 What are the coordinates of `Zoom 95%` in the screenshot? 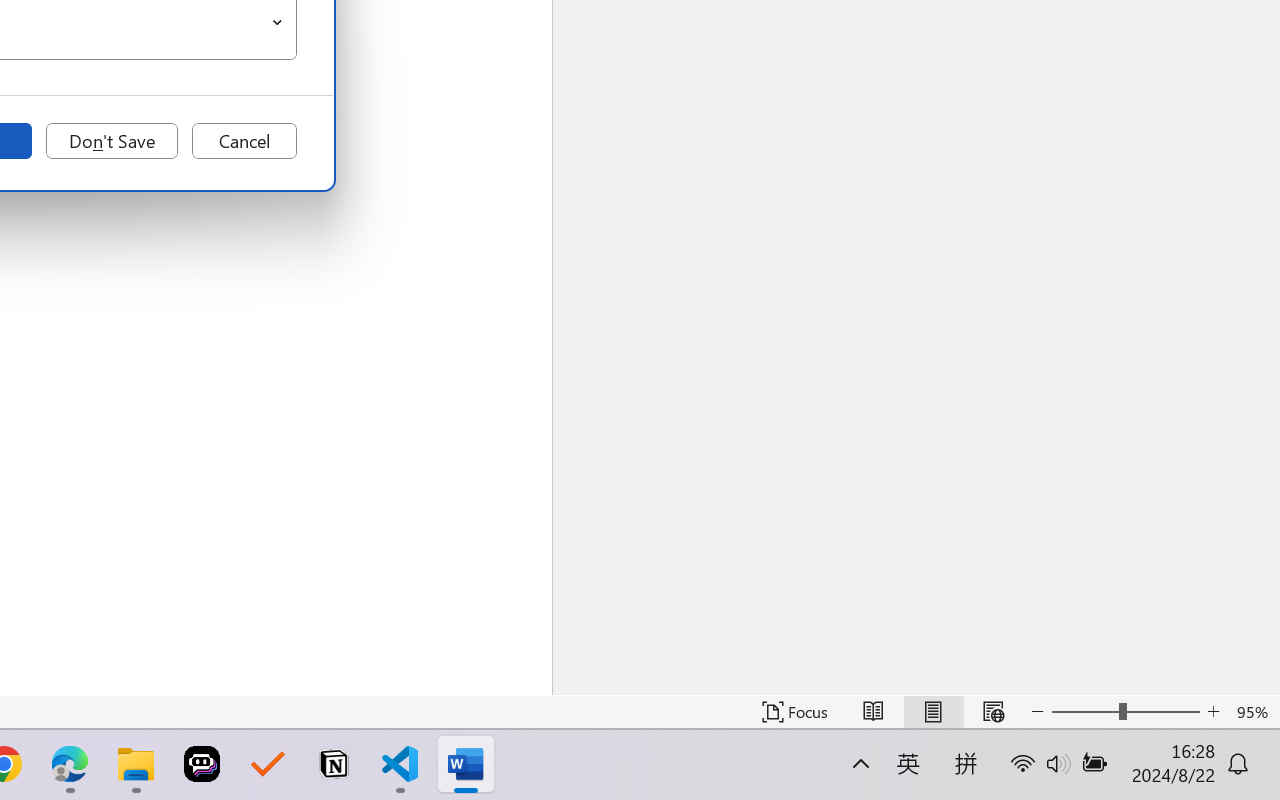 It's located at (1254, 712).